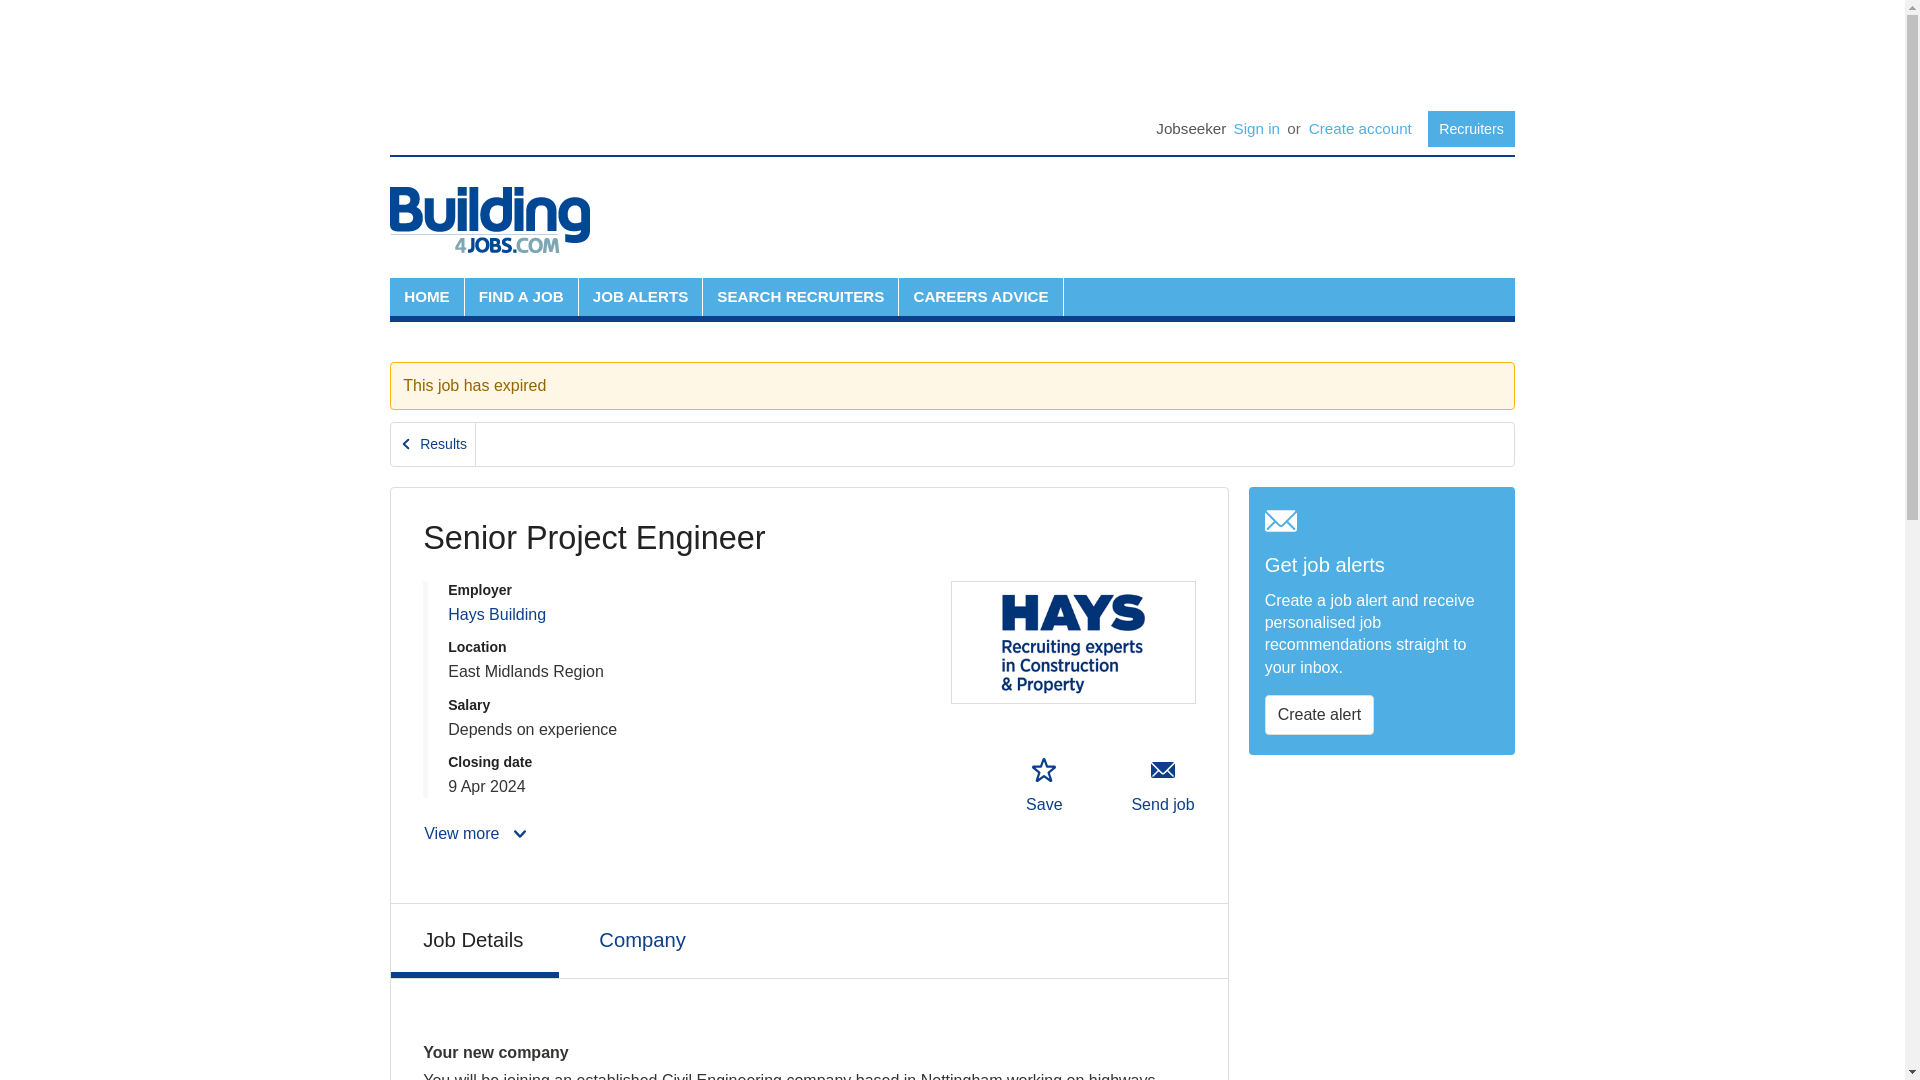 The height and width of the screenshot is (1080, 1920). Describe the element at coordinates (476, 834) in the screenshot. I see `View more` at that location.